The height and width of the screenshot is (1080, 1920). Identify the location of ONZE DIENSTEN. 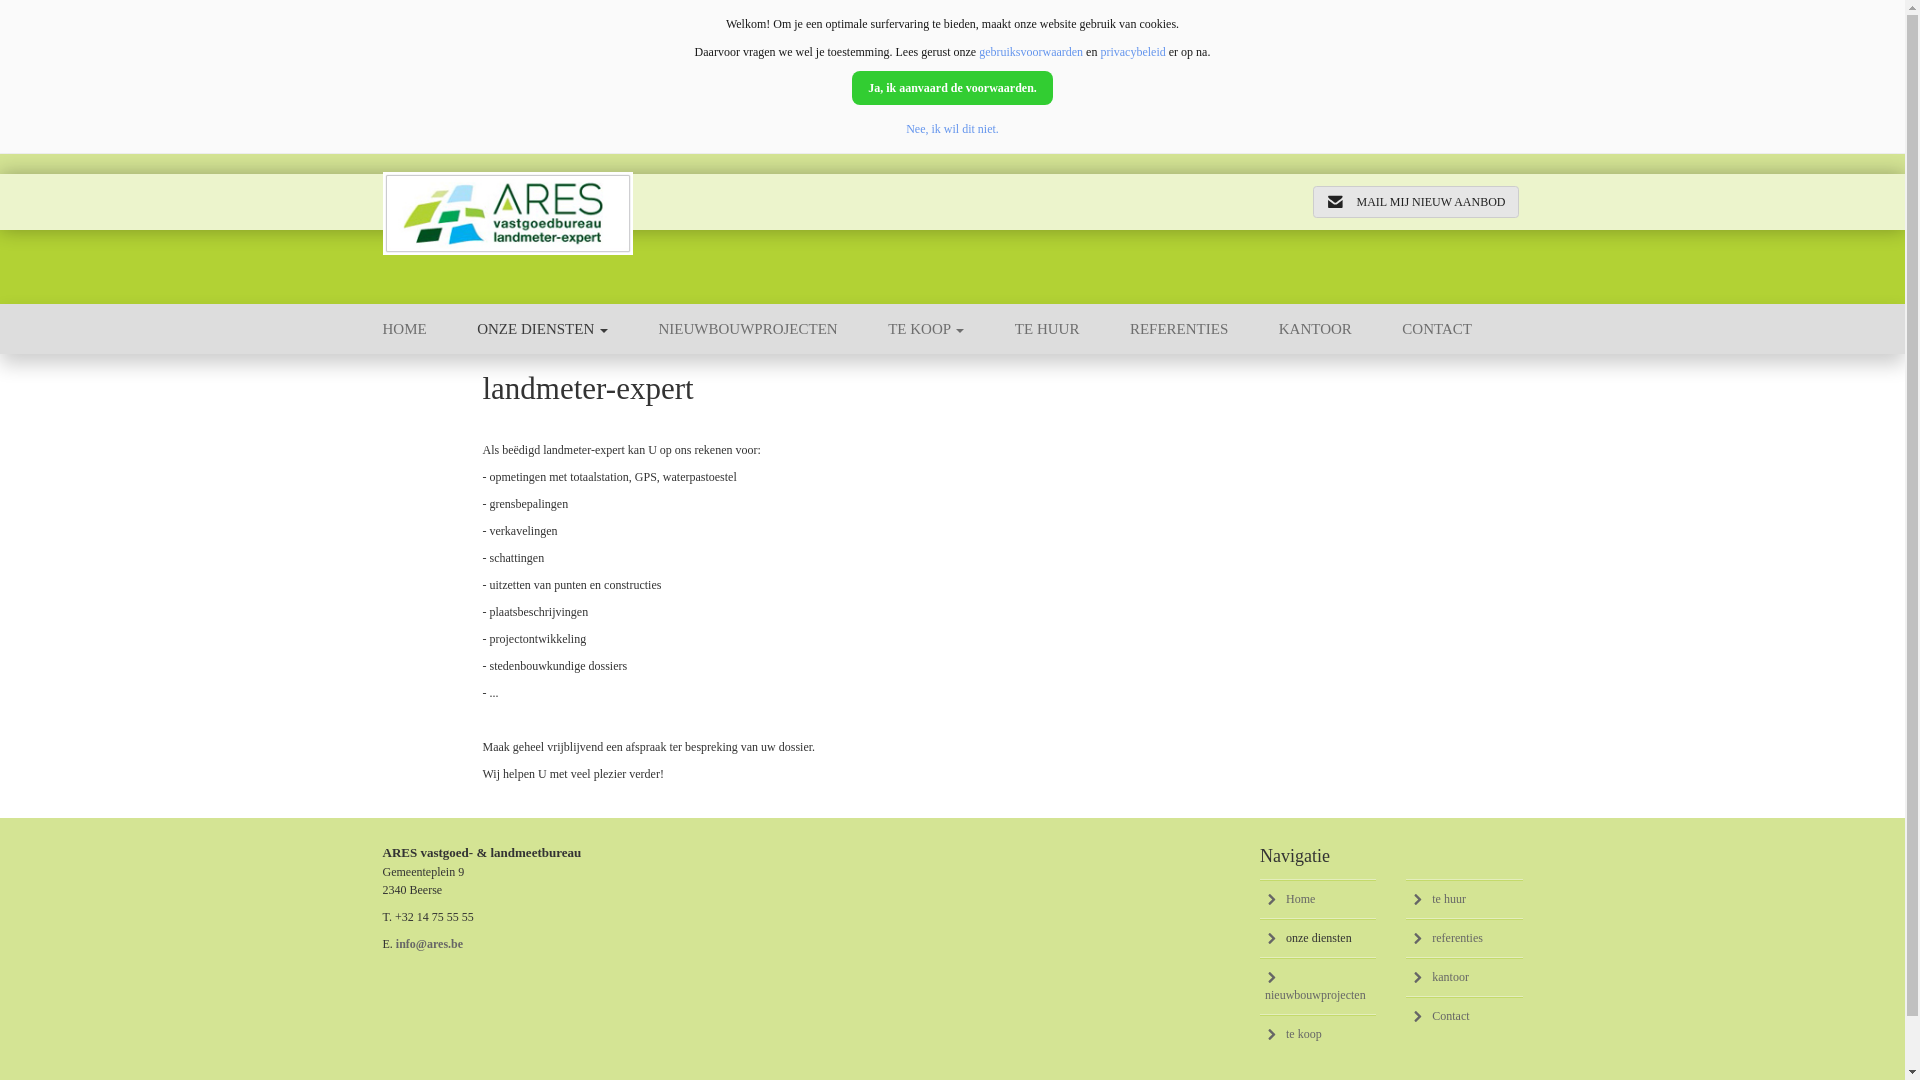
(568, 329).